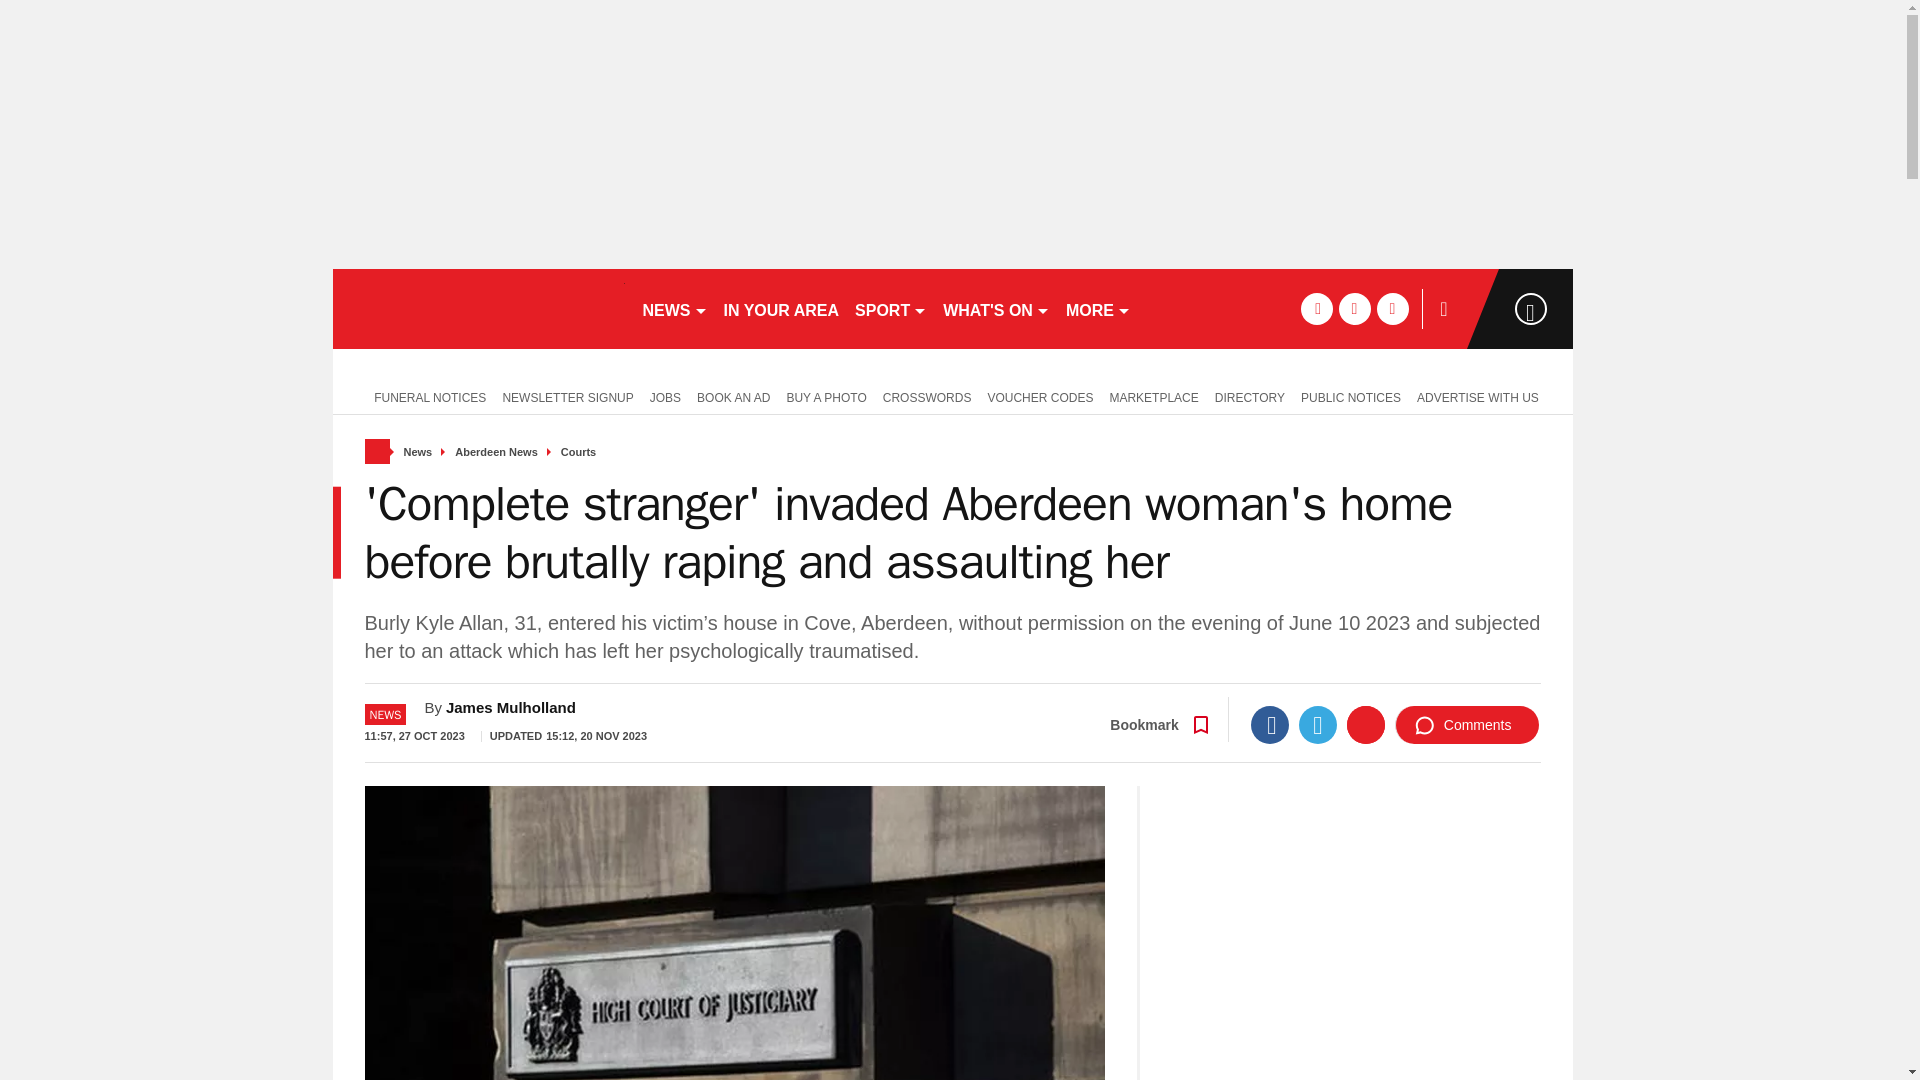 The image size is (1920, 1080). Describe the element at coordinates (674, 308) in the screenshot. I see `NEWS` at that location.